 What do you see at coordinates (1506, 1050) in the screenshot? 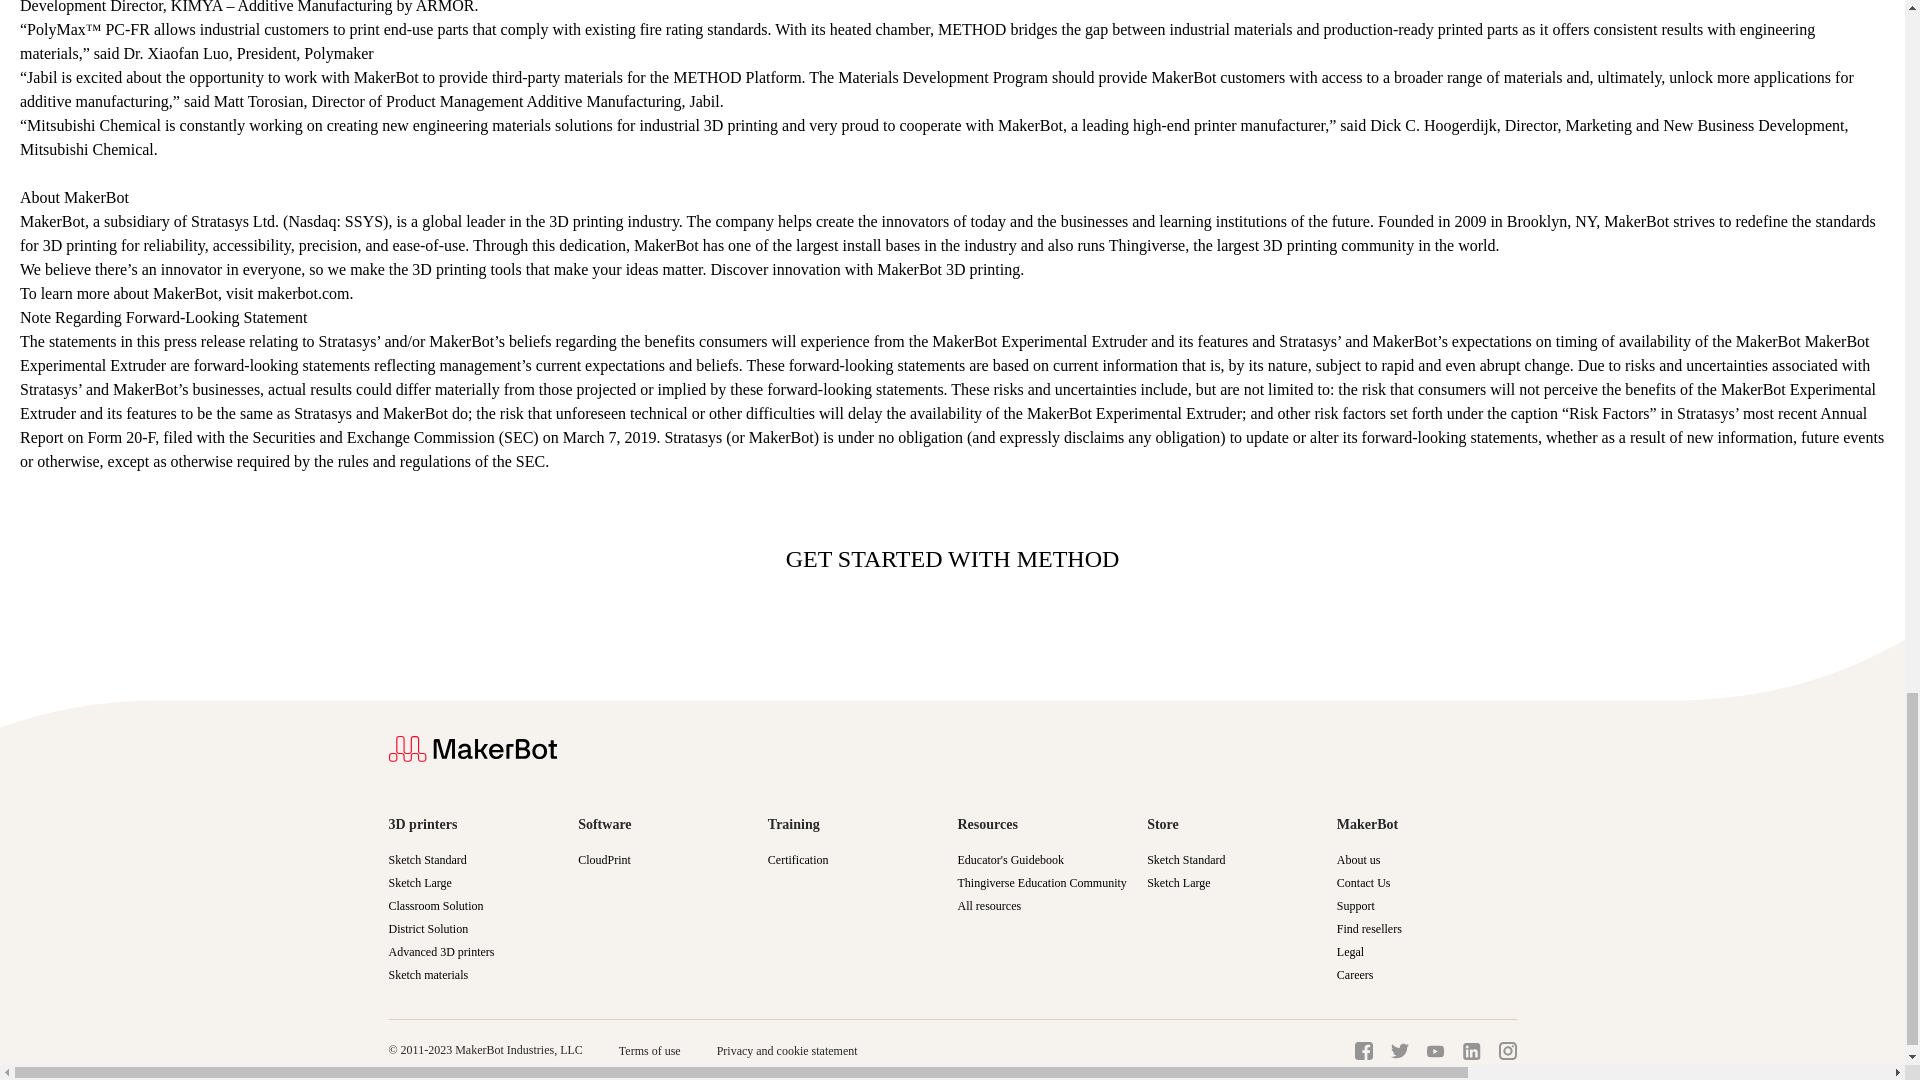
I see `Instagram` at bounding box center [1506, 1050].